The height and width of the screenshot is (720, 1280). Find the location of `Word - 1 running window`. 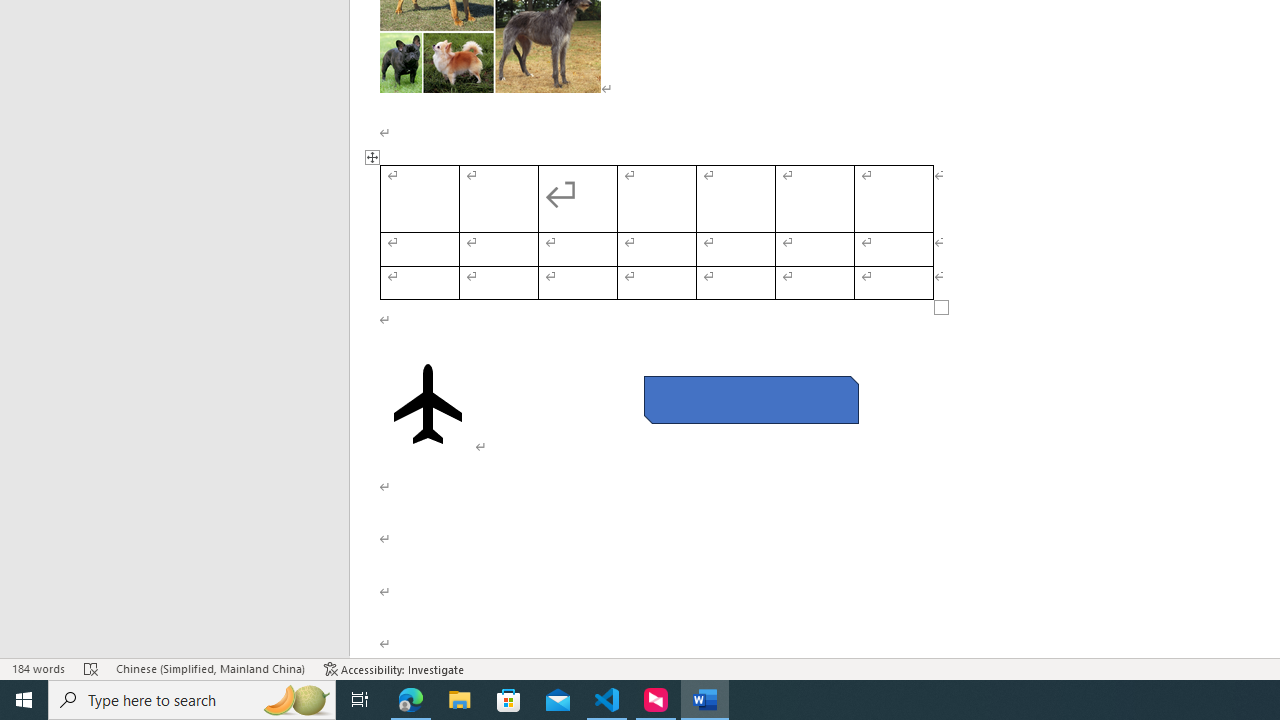

Word - 1 running window is located at coordinates (704, 700).